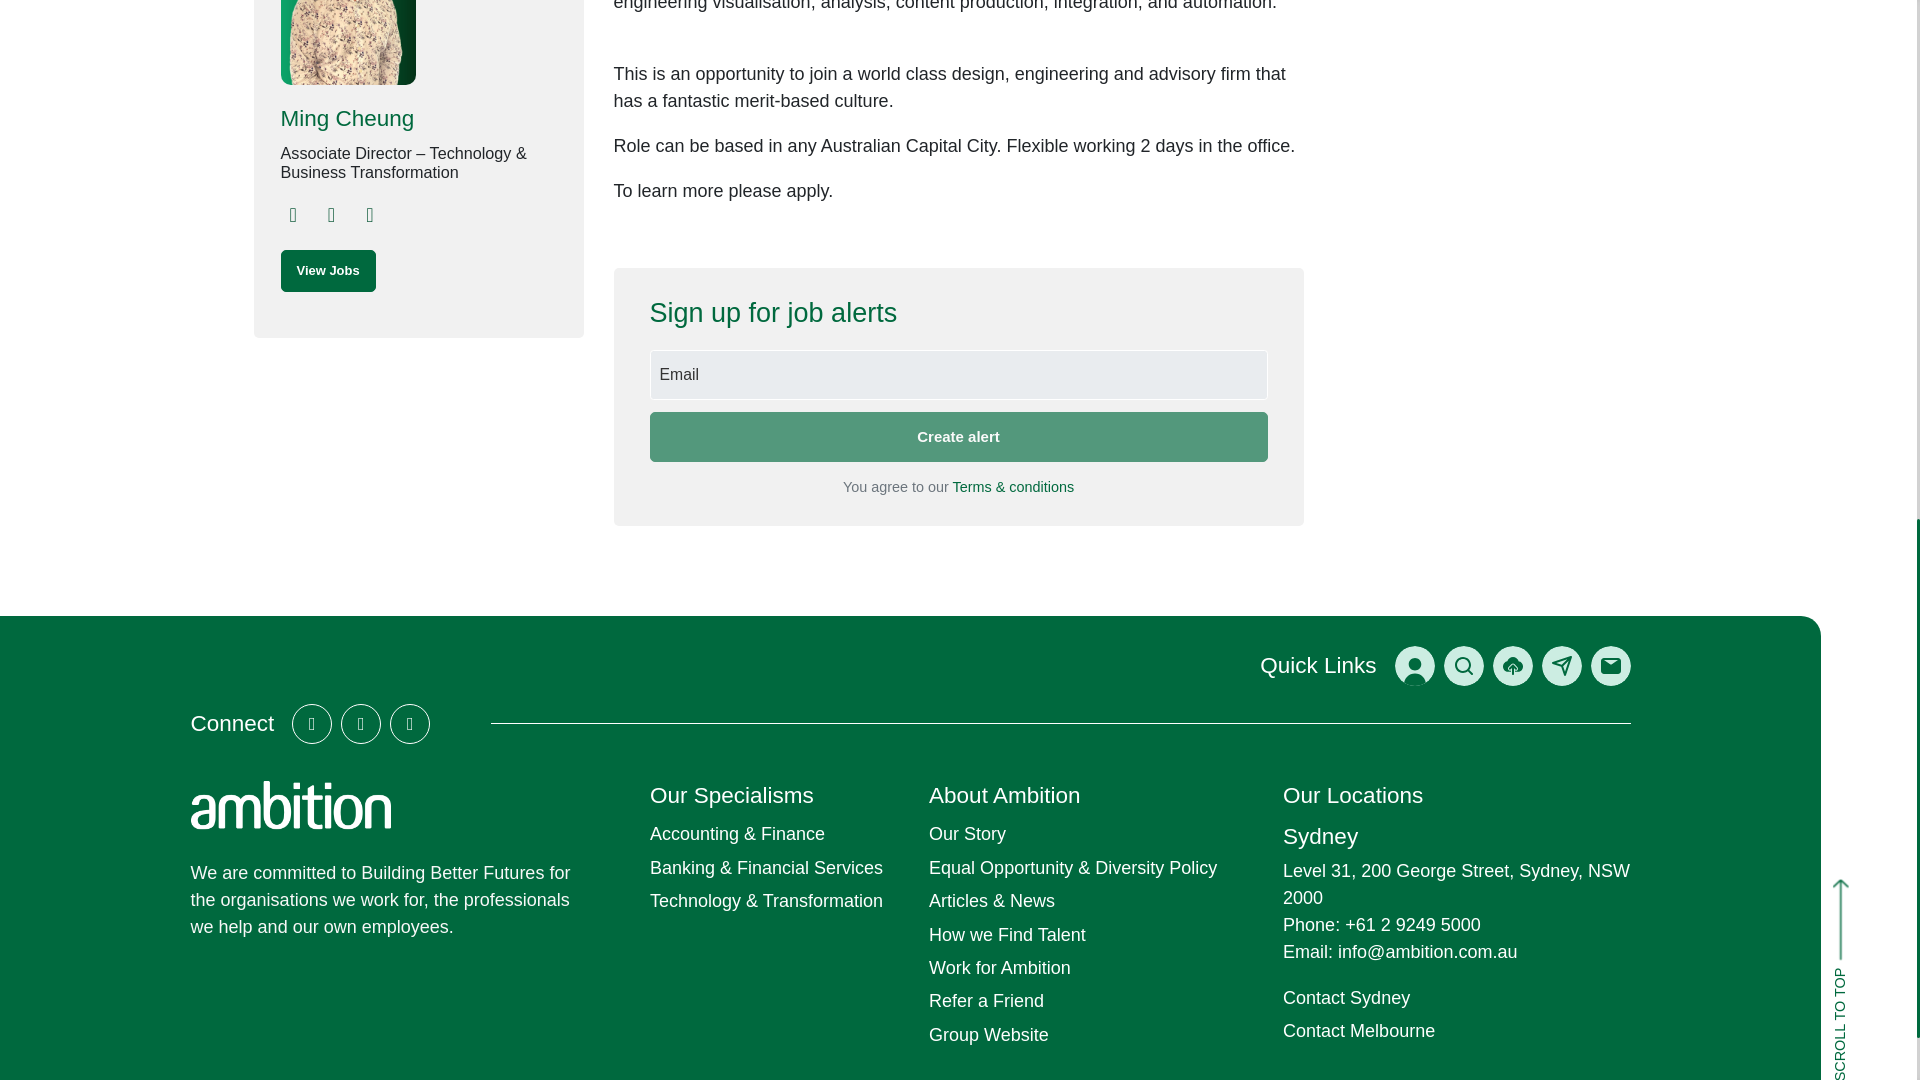 This screenshot has height=1080, width=1920. I want to click on View Jobs, so click(327, 270).